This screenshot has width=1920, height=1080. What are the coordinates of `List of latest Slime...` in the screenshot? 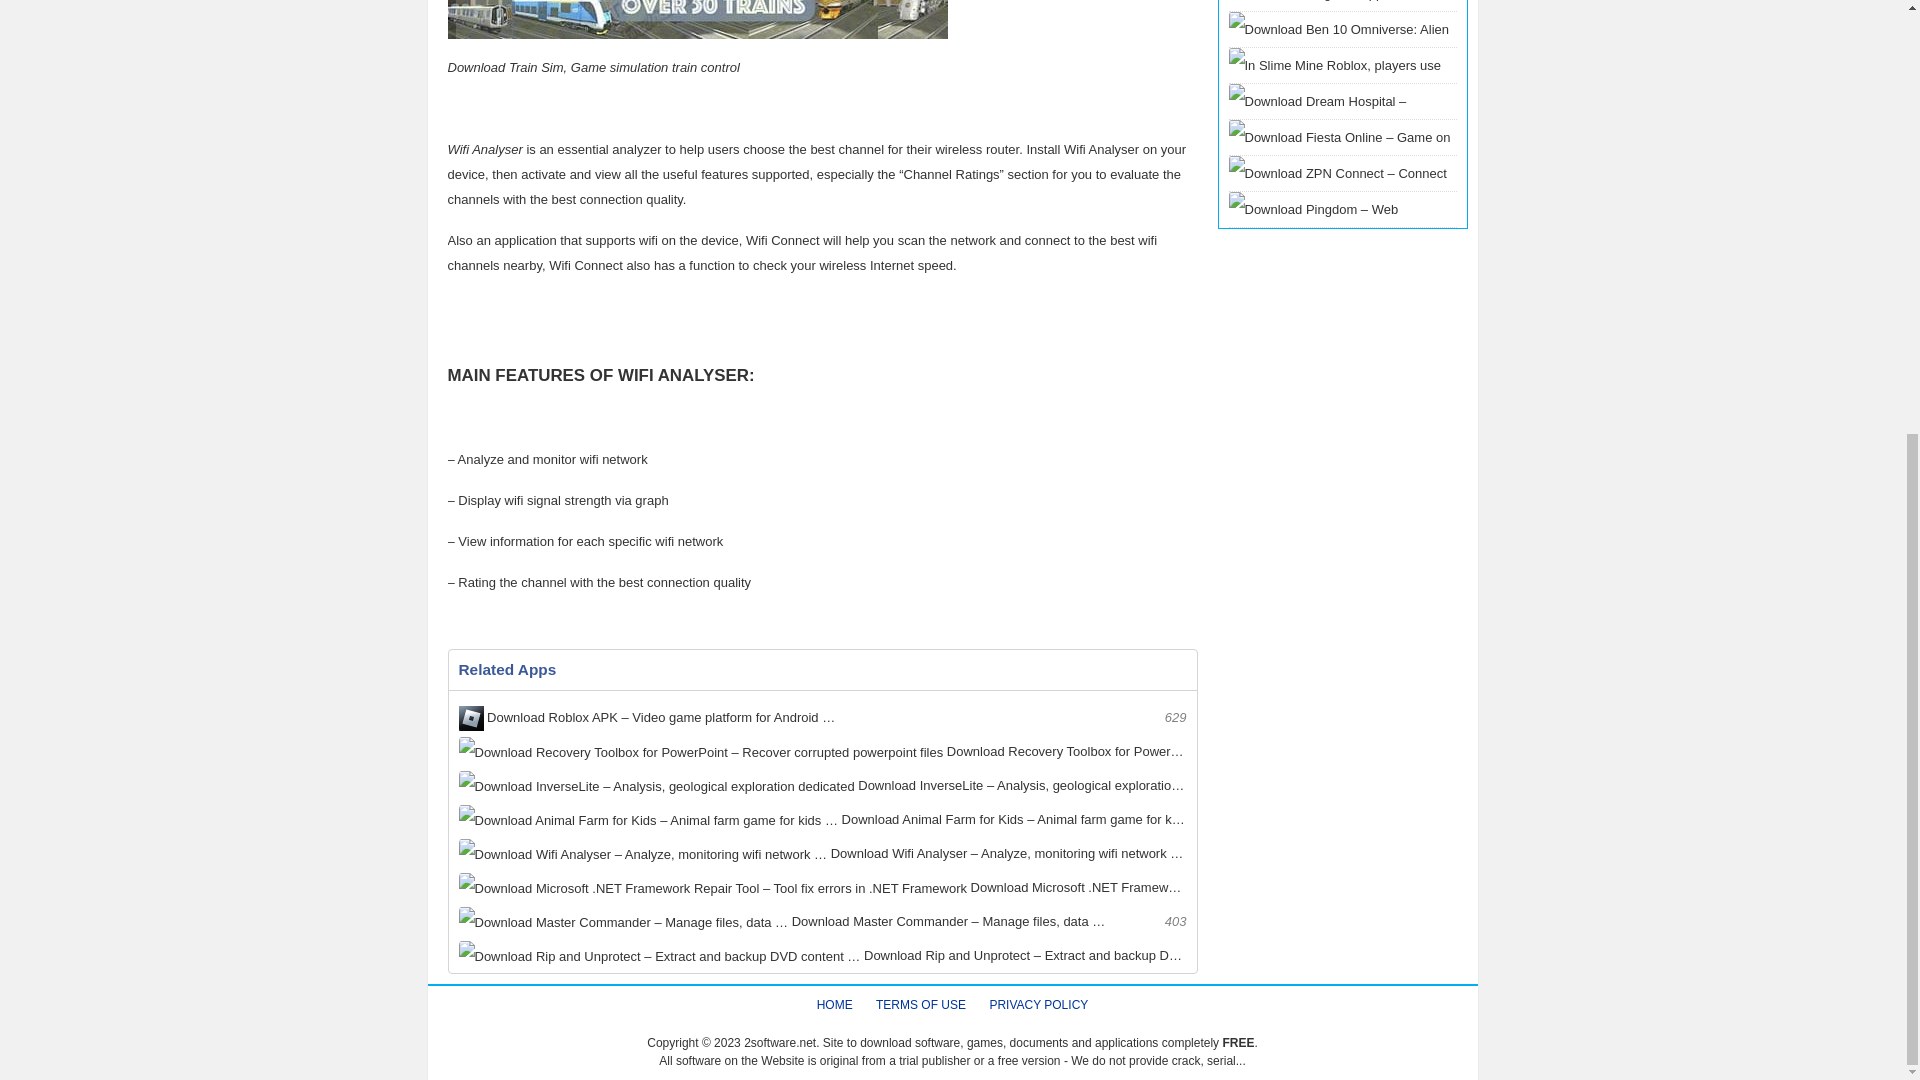 It's located at (1342, 155).